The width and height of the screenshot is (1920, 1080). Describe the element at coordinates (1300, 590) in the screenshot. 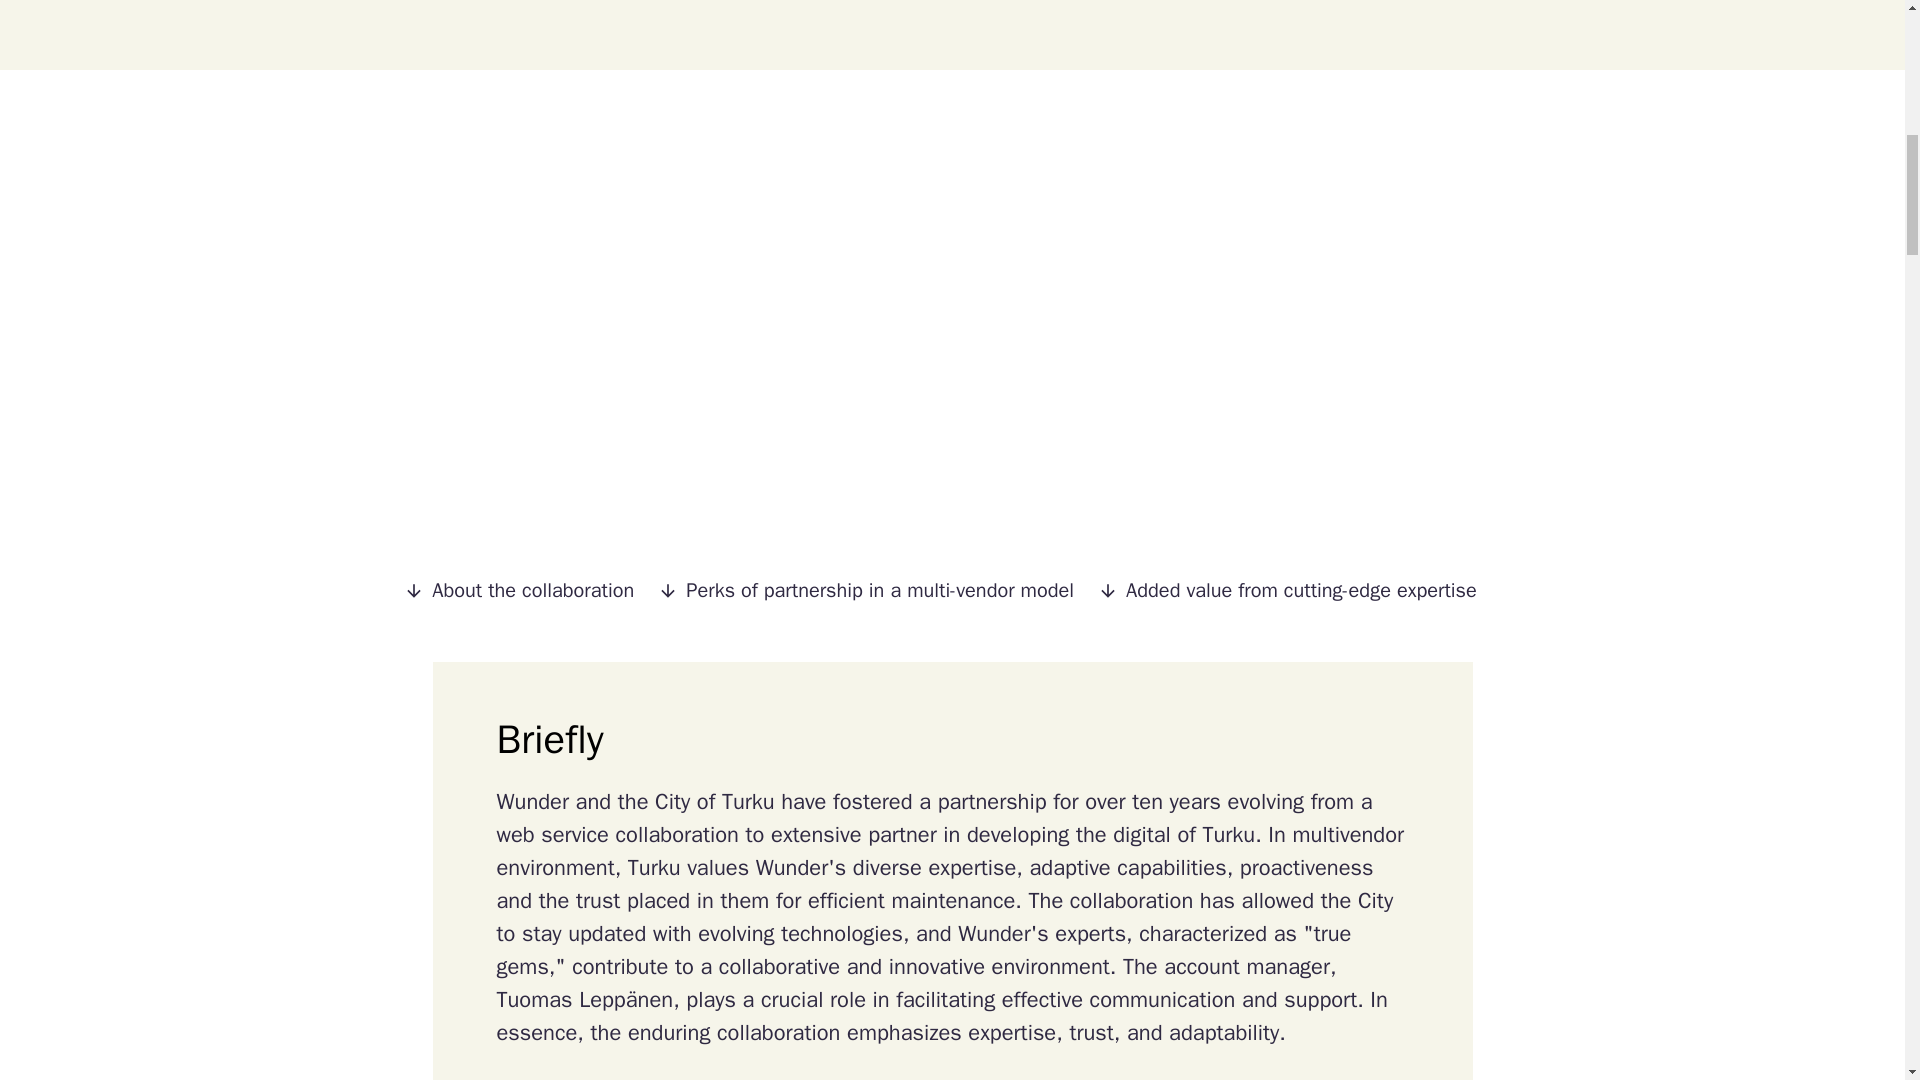

I see `Added value from cutting-edge expertise` at that location.